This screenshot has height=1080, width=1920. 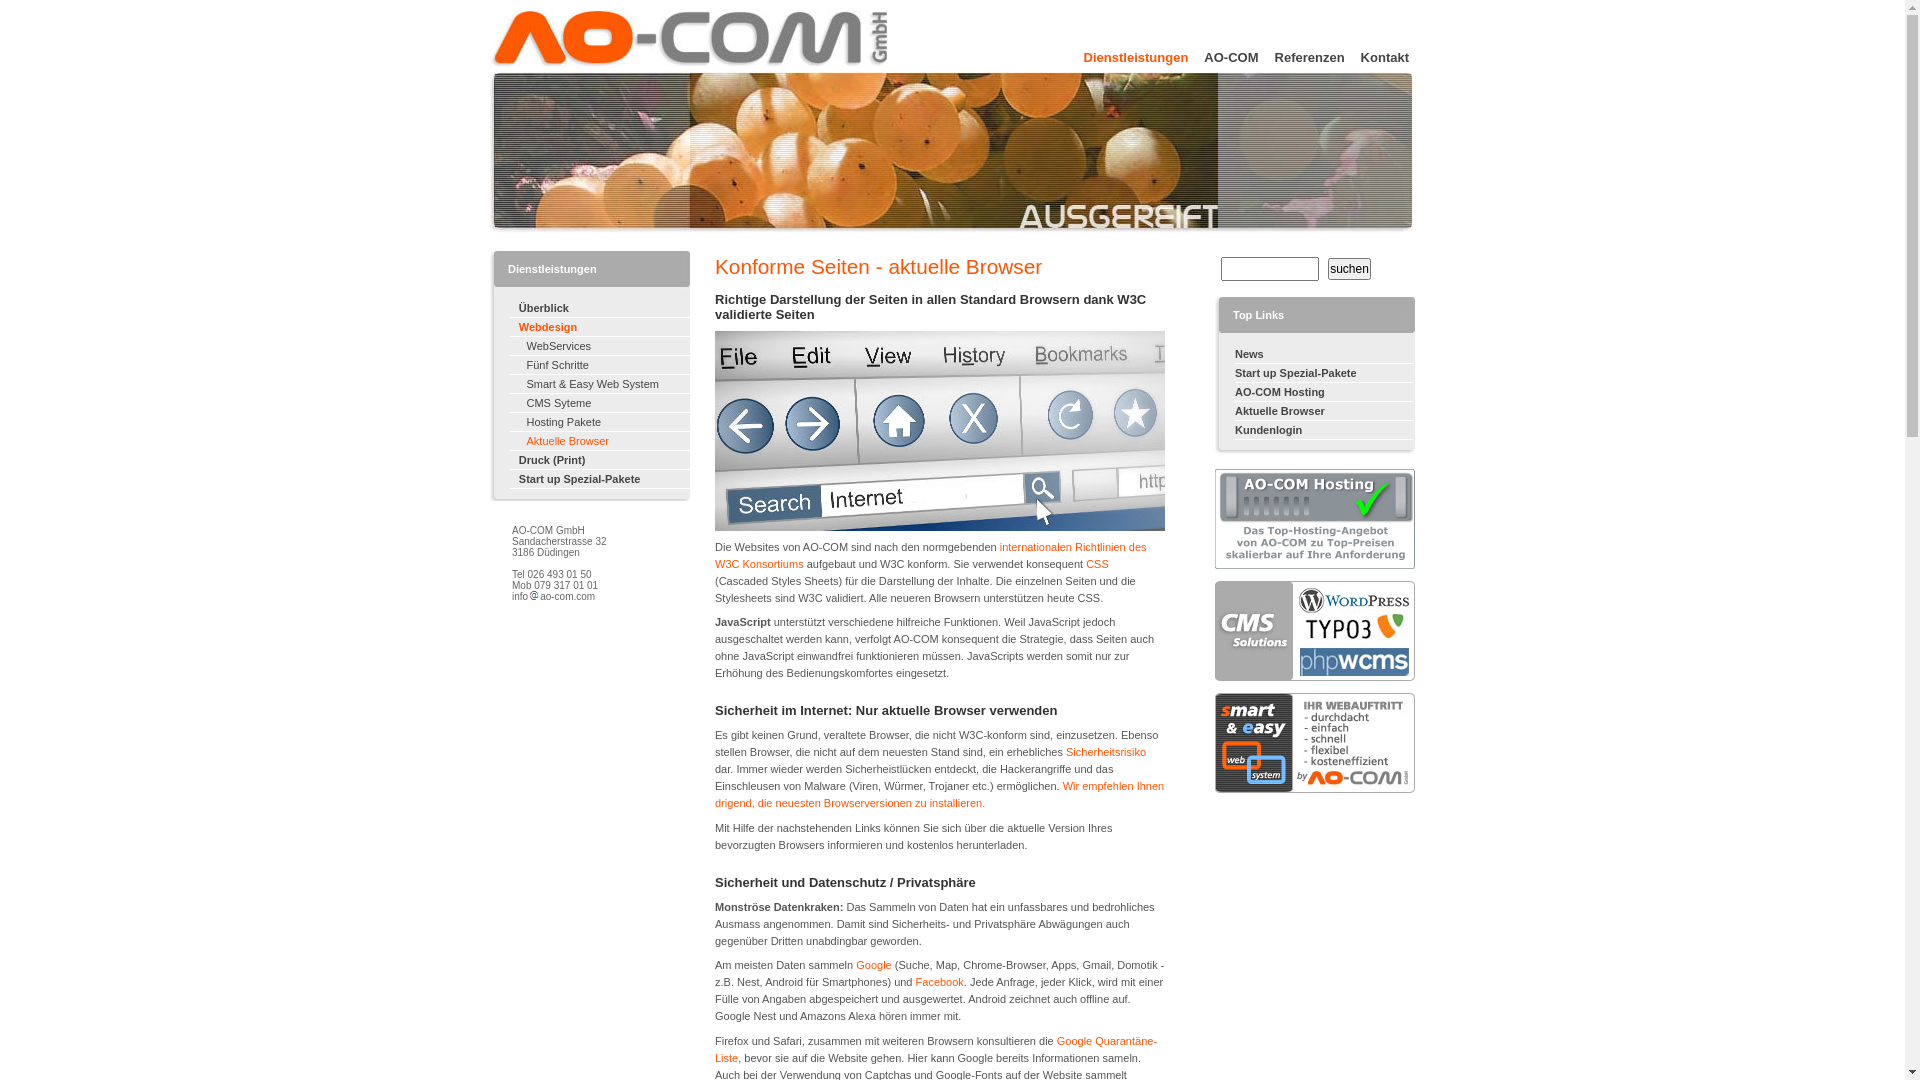 I want to click on Kundenlogin, so click(x=1324, y=430).